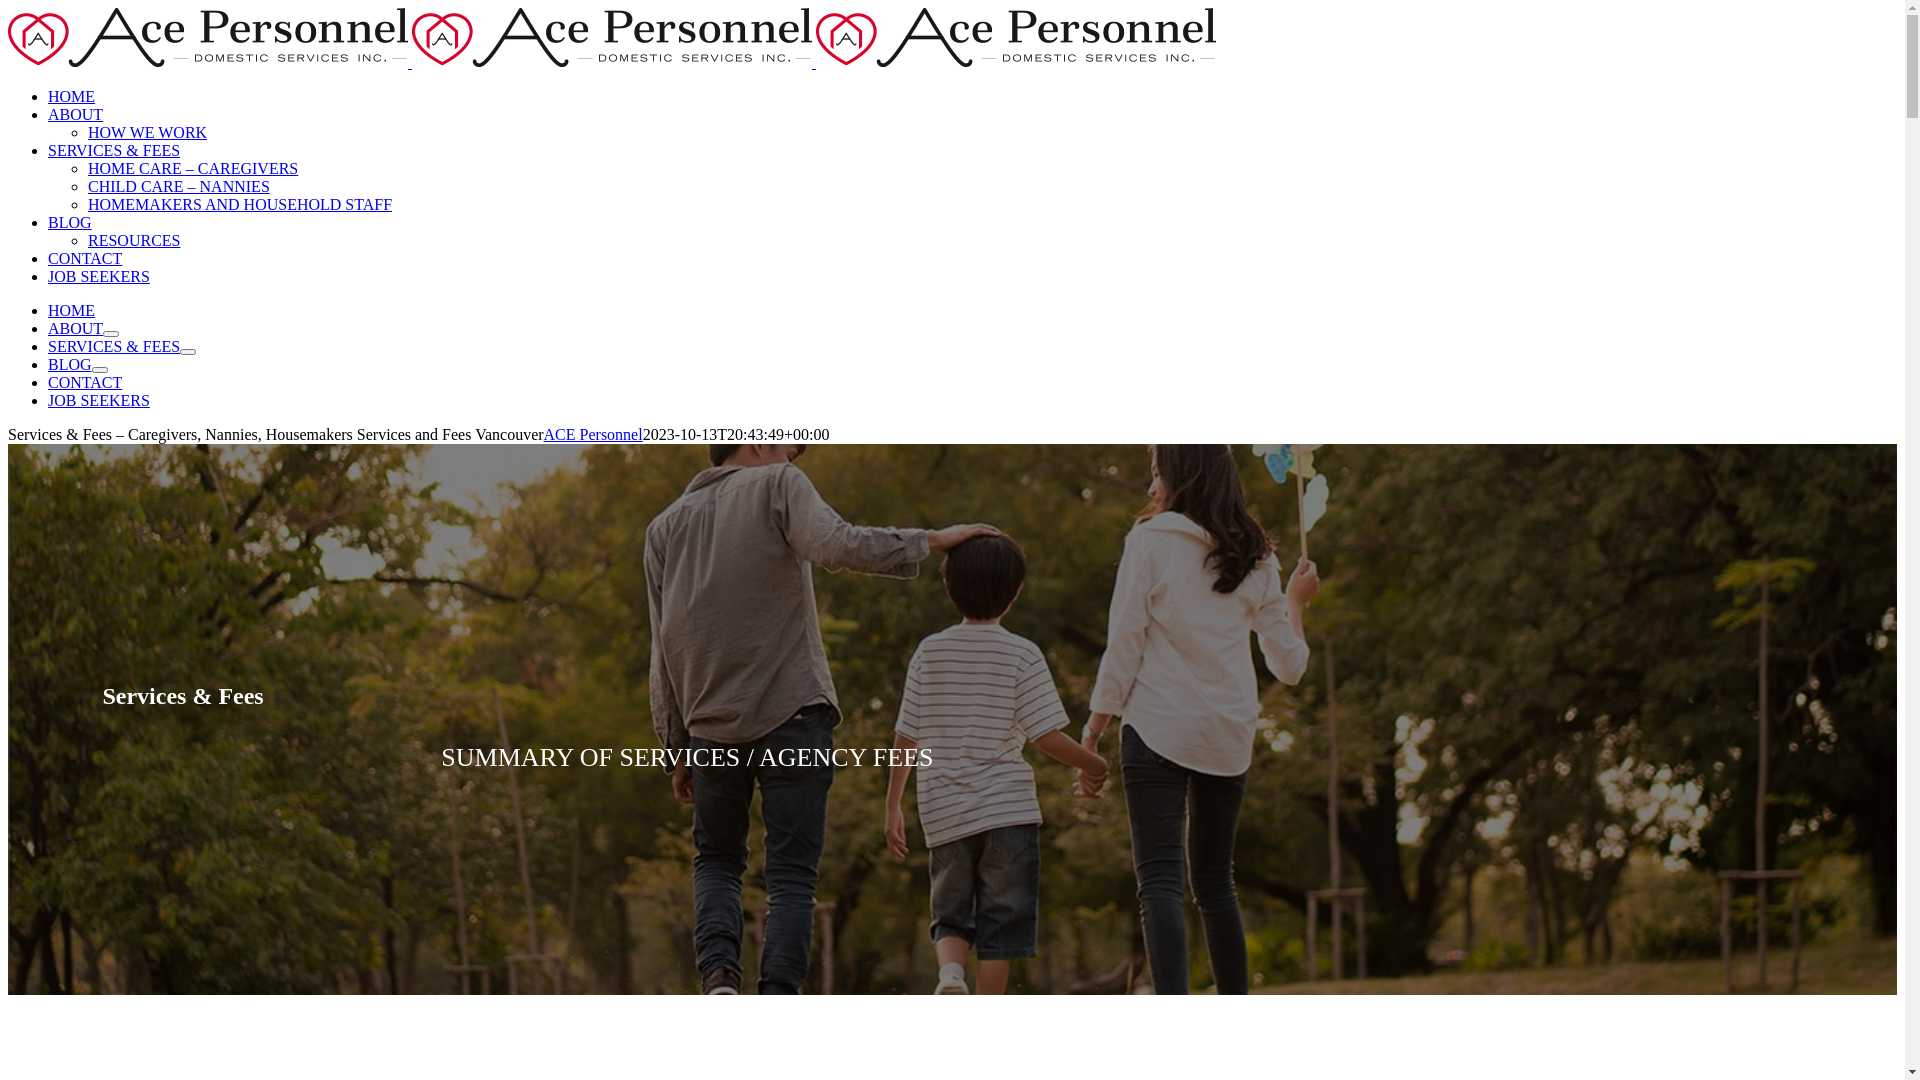  Describe the element at coordinates (76, 328) in the screenshot. I see `ABOUT` at that location.